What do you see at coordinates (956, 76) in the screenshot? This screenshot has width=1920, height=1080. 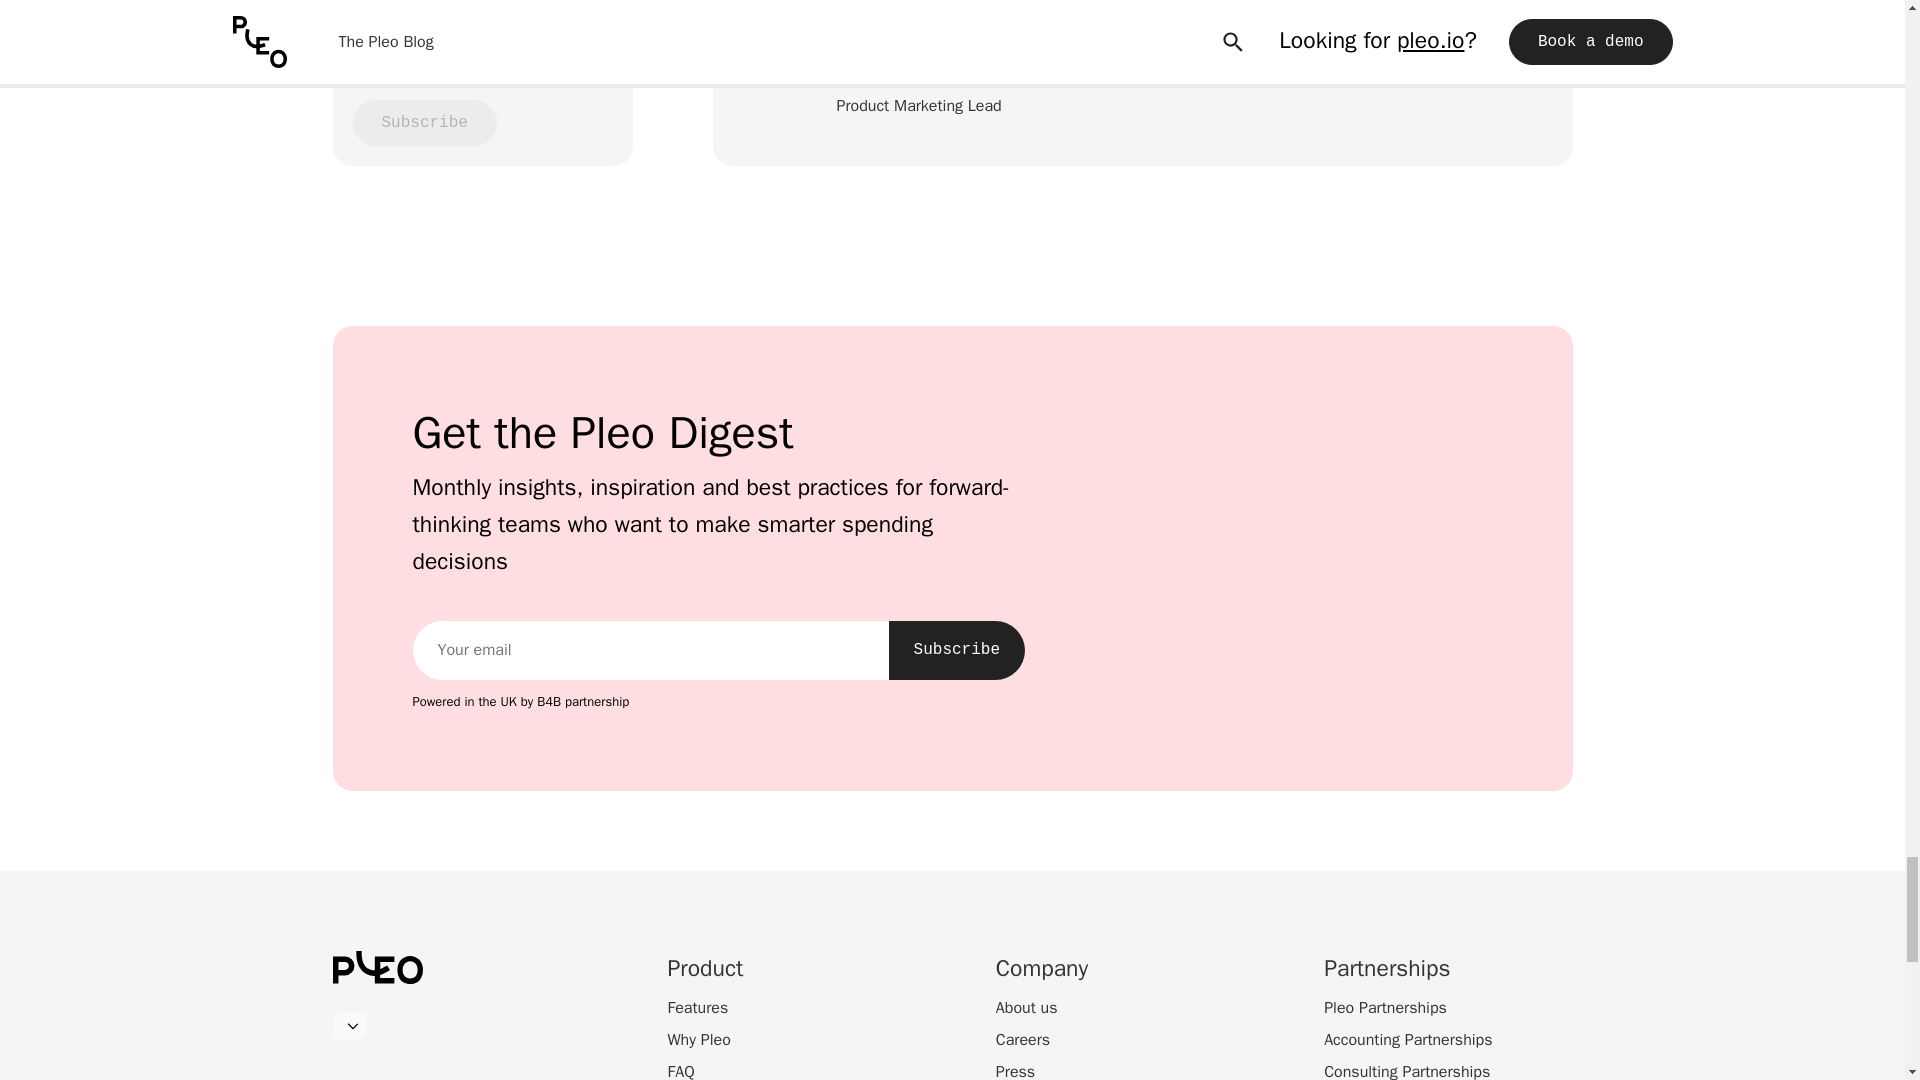 I see `Svetlana Yershov` at bounding box center [956, 76].